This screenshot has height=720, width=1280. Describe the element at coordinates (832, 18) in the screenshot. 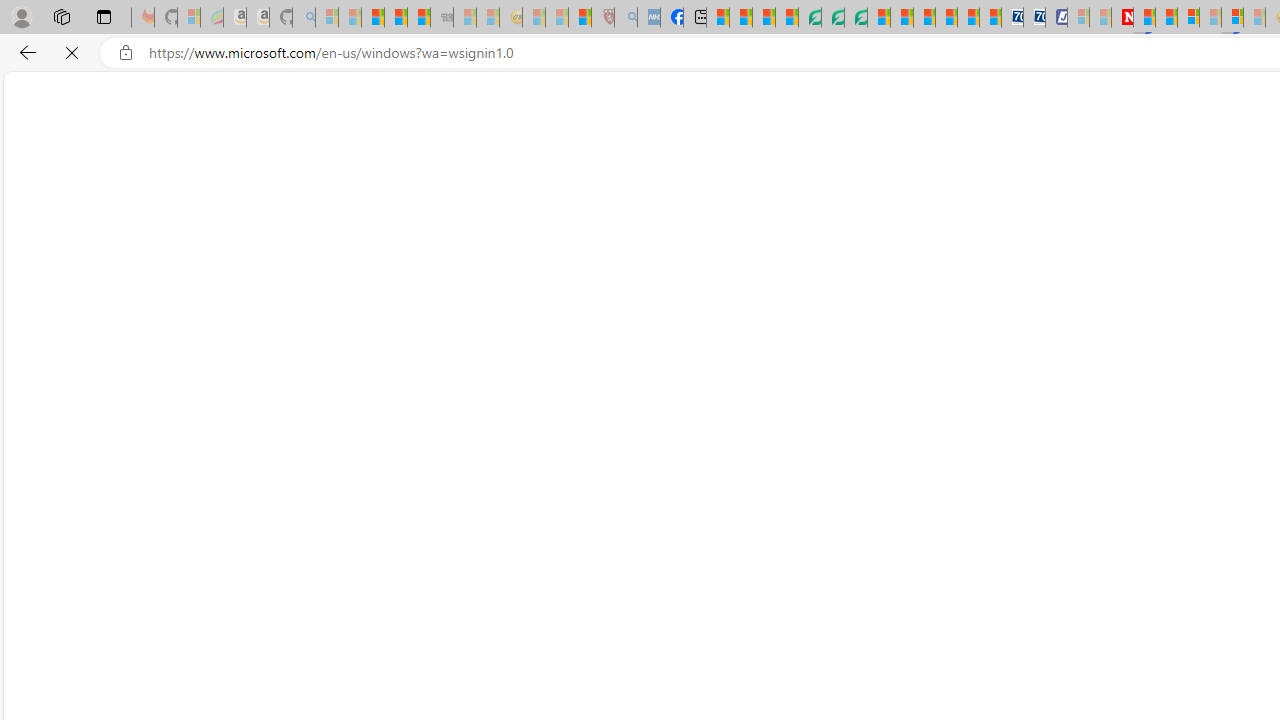

I see `Terms of Use Agreement` at that location.